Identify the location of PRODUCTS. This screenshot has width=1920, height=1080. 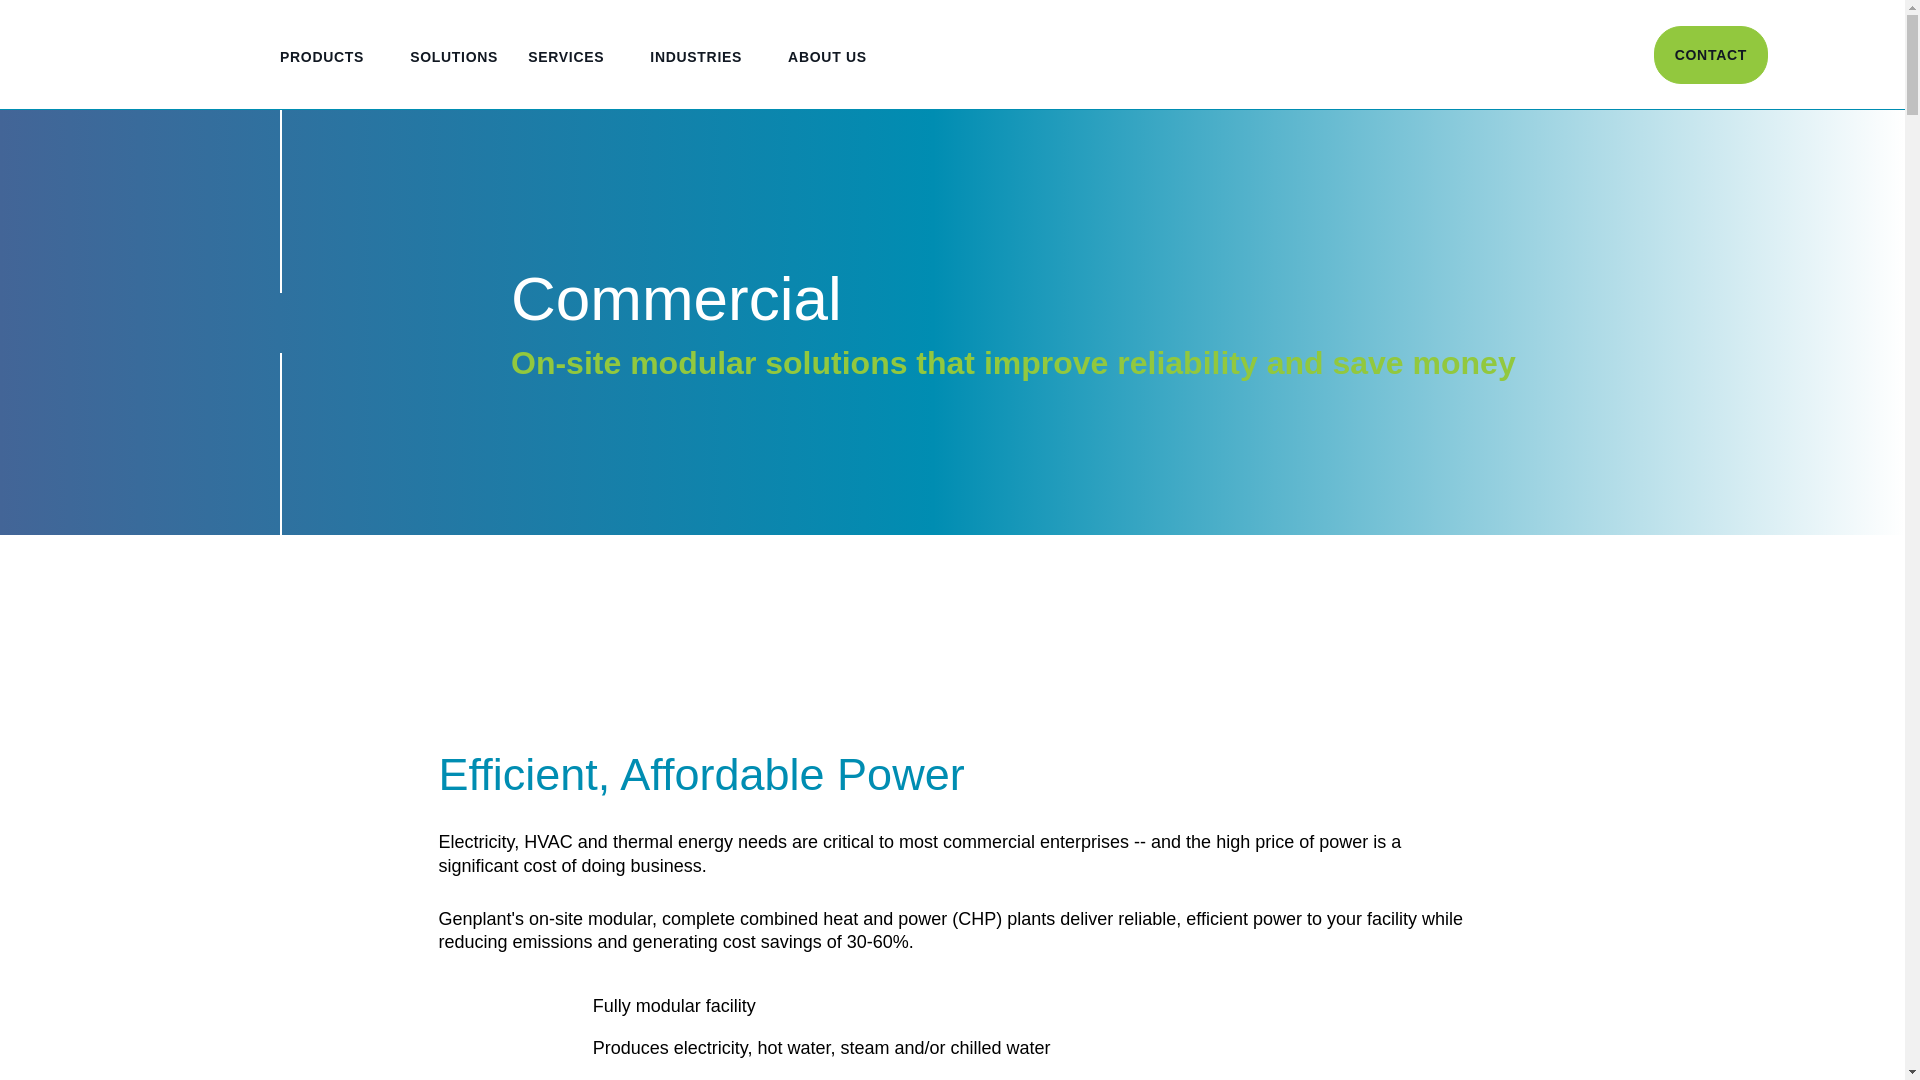
(330, 78).